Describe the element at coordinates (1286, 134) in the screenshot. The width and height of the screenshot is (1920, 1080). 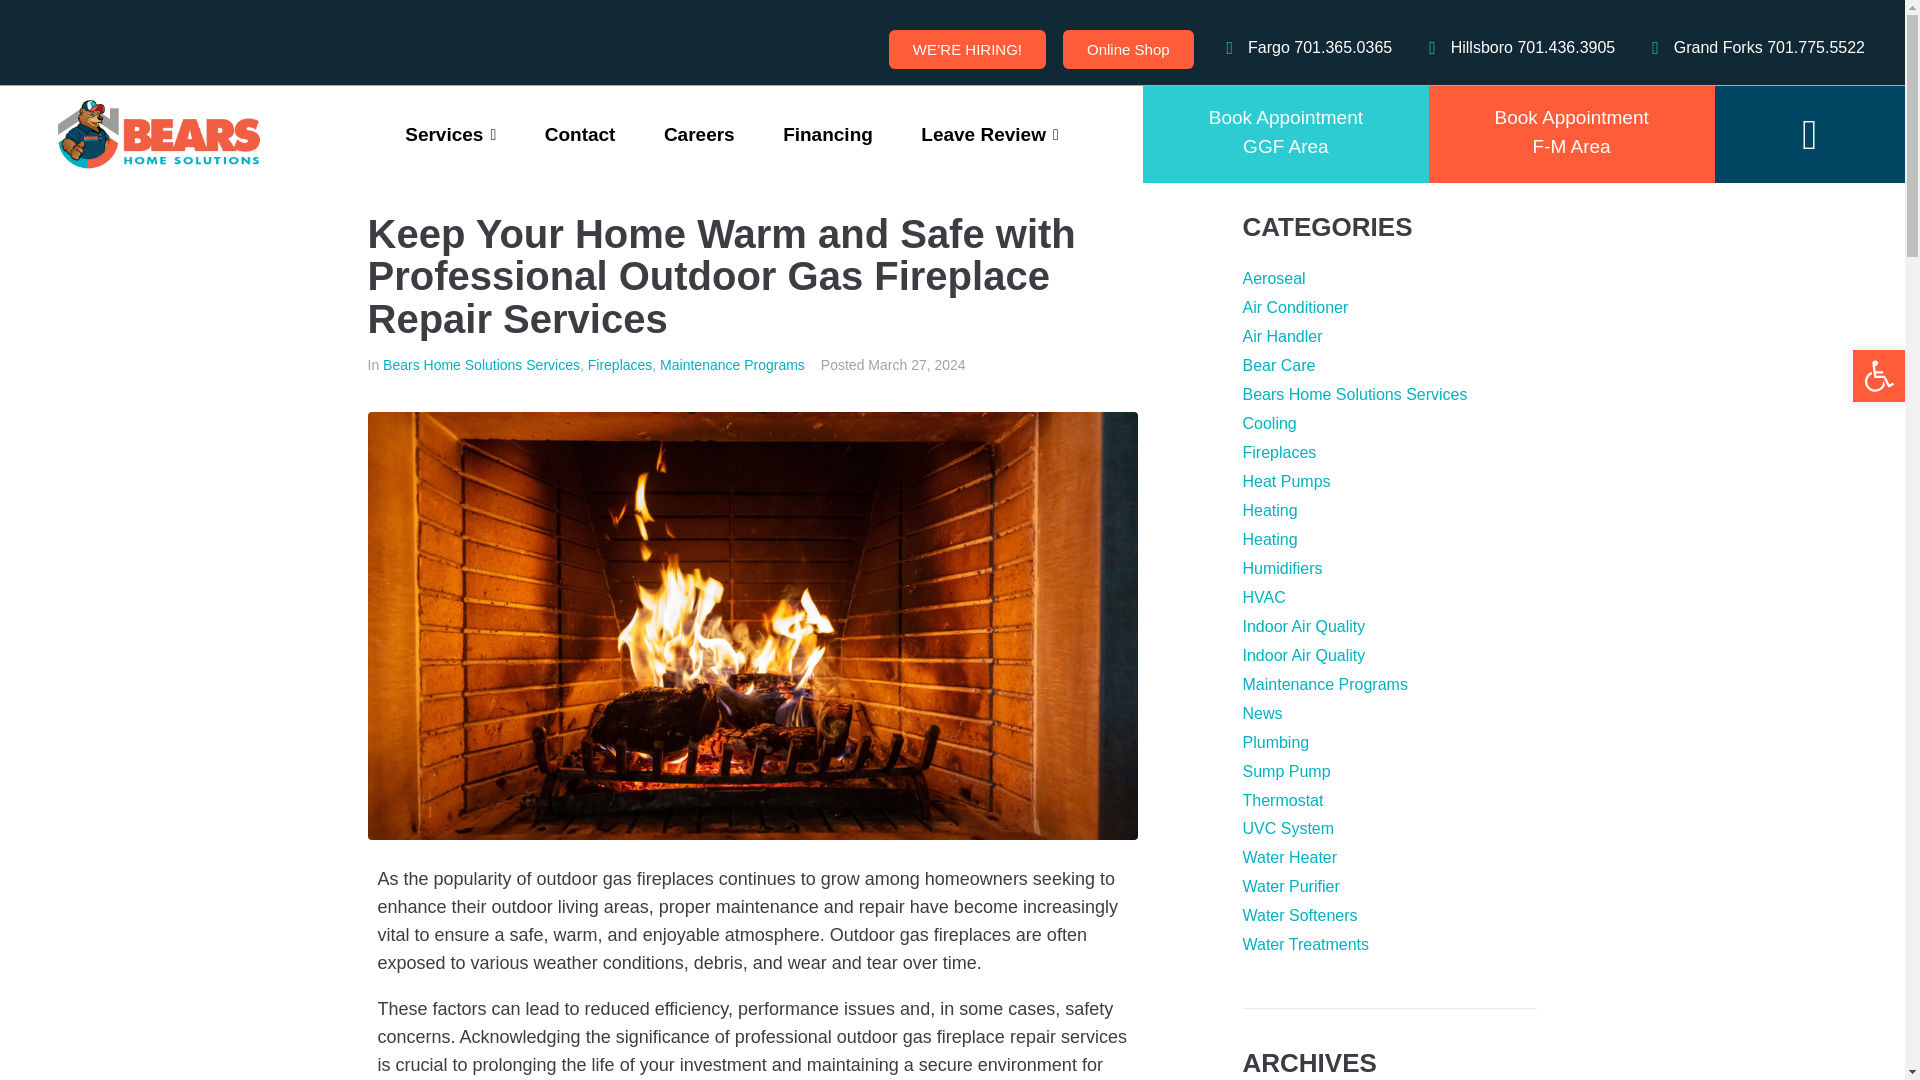
I see `Hillsboro 701.436.3905` at that location.